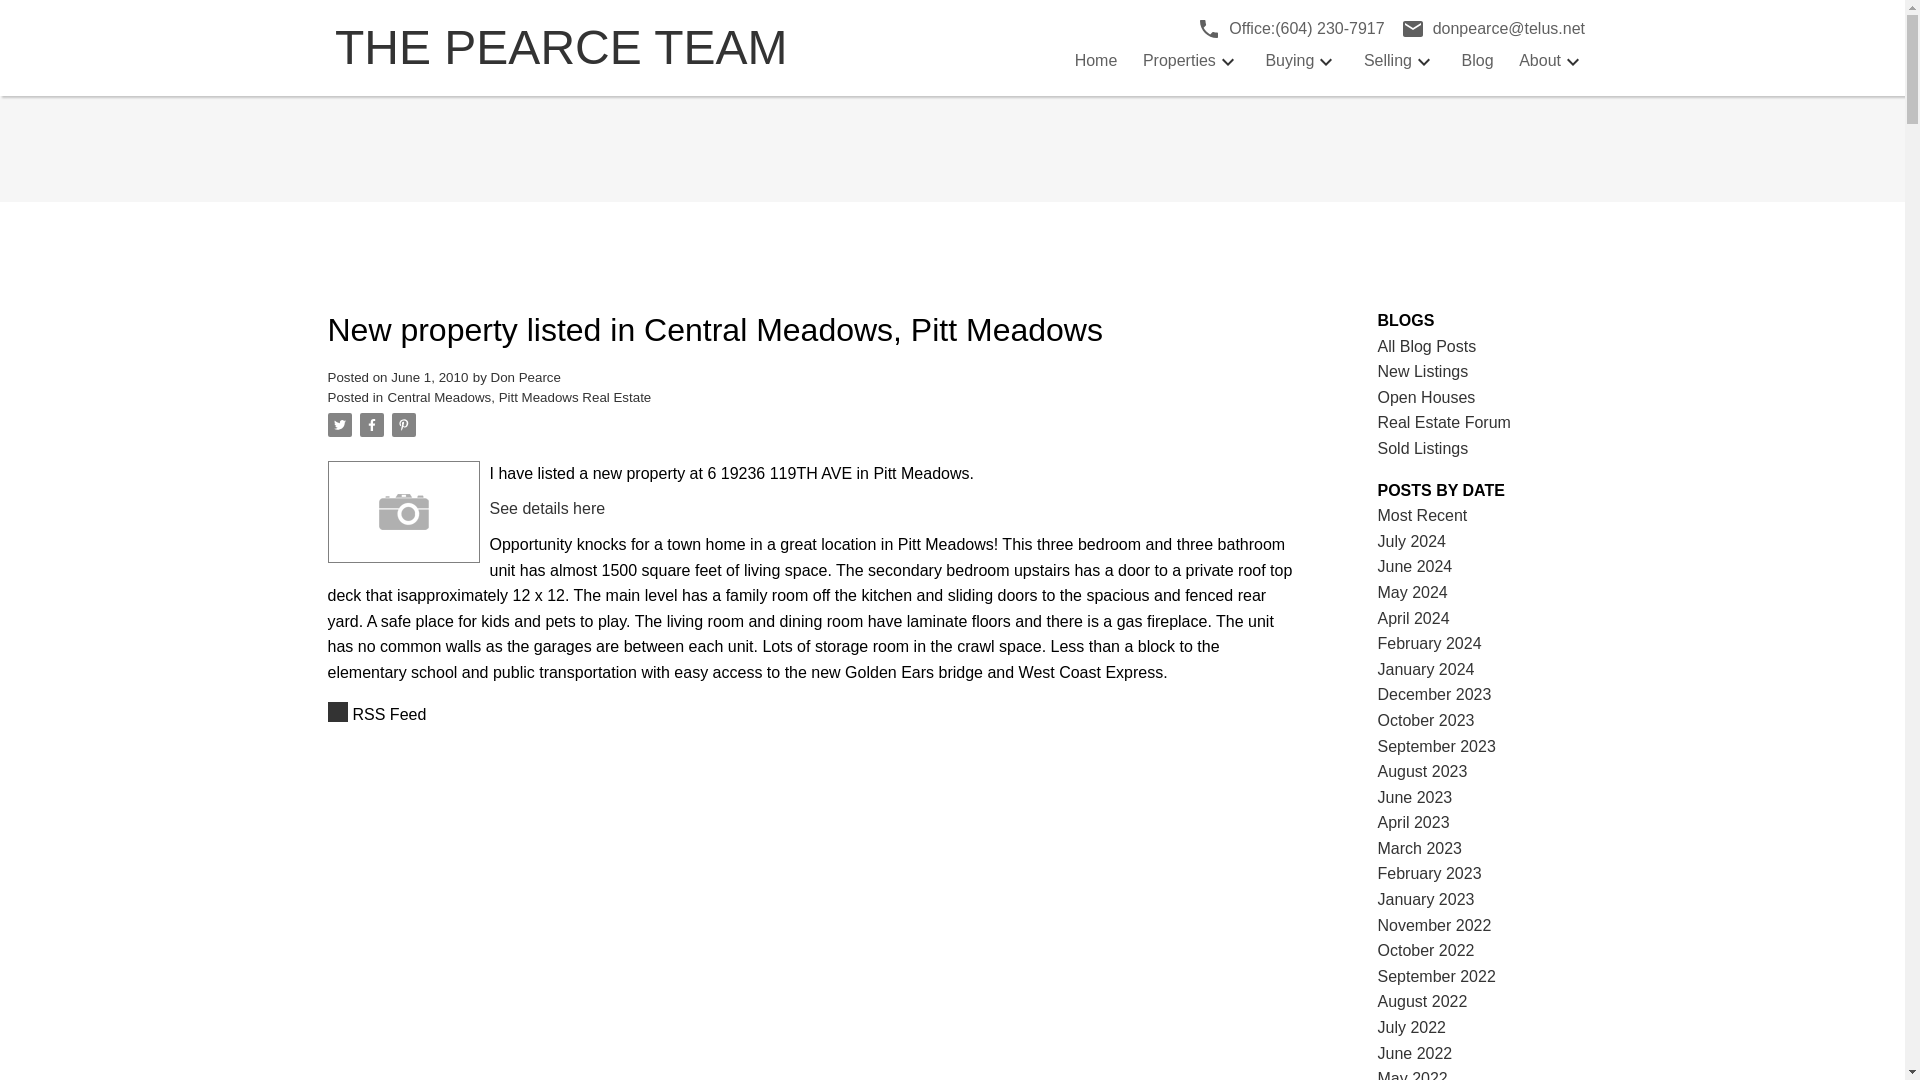  I want to click on Blog, so click(1477, 60).